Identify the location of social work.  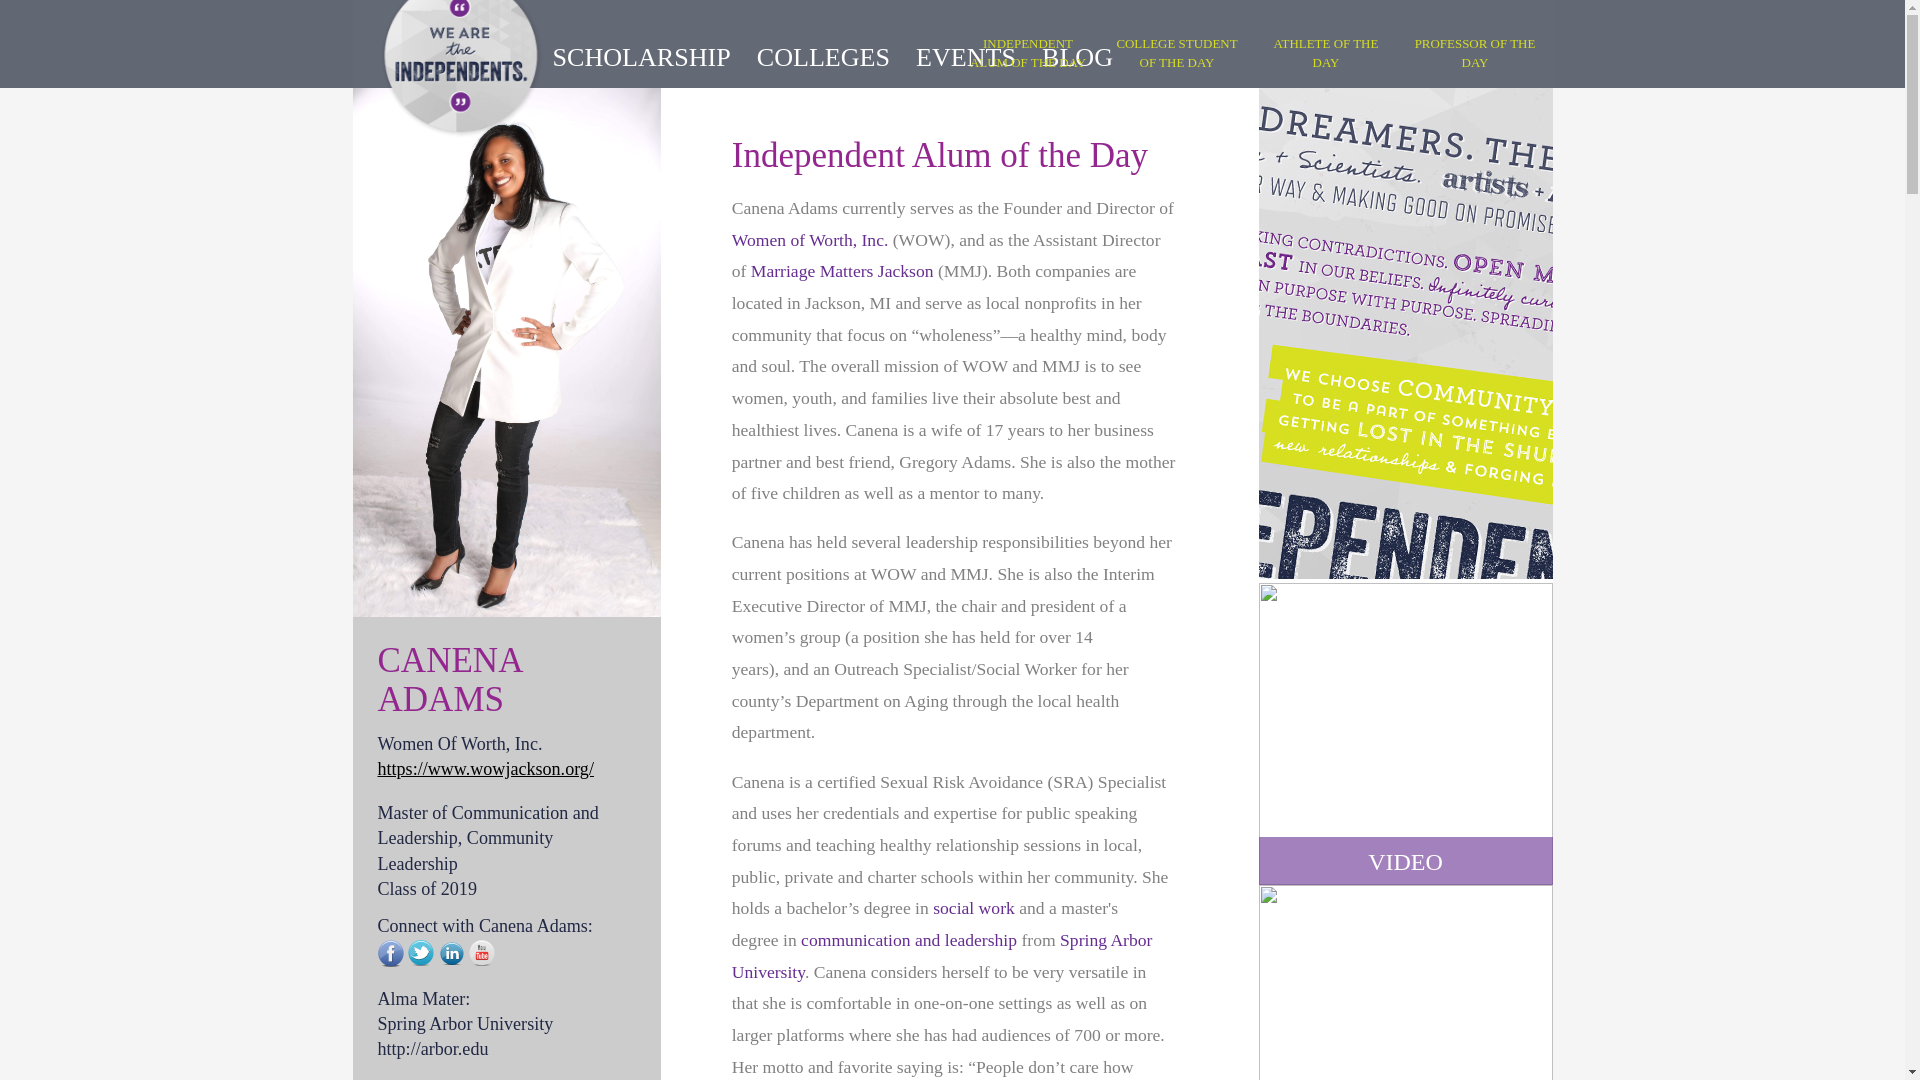
(974, 908).